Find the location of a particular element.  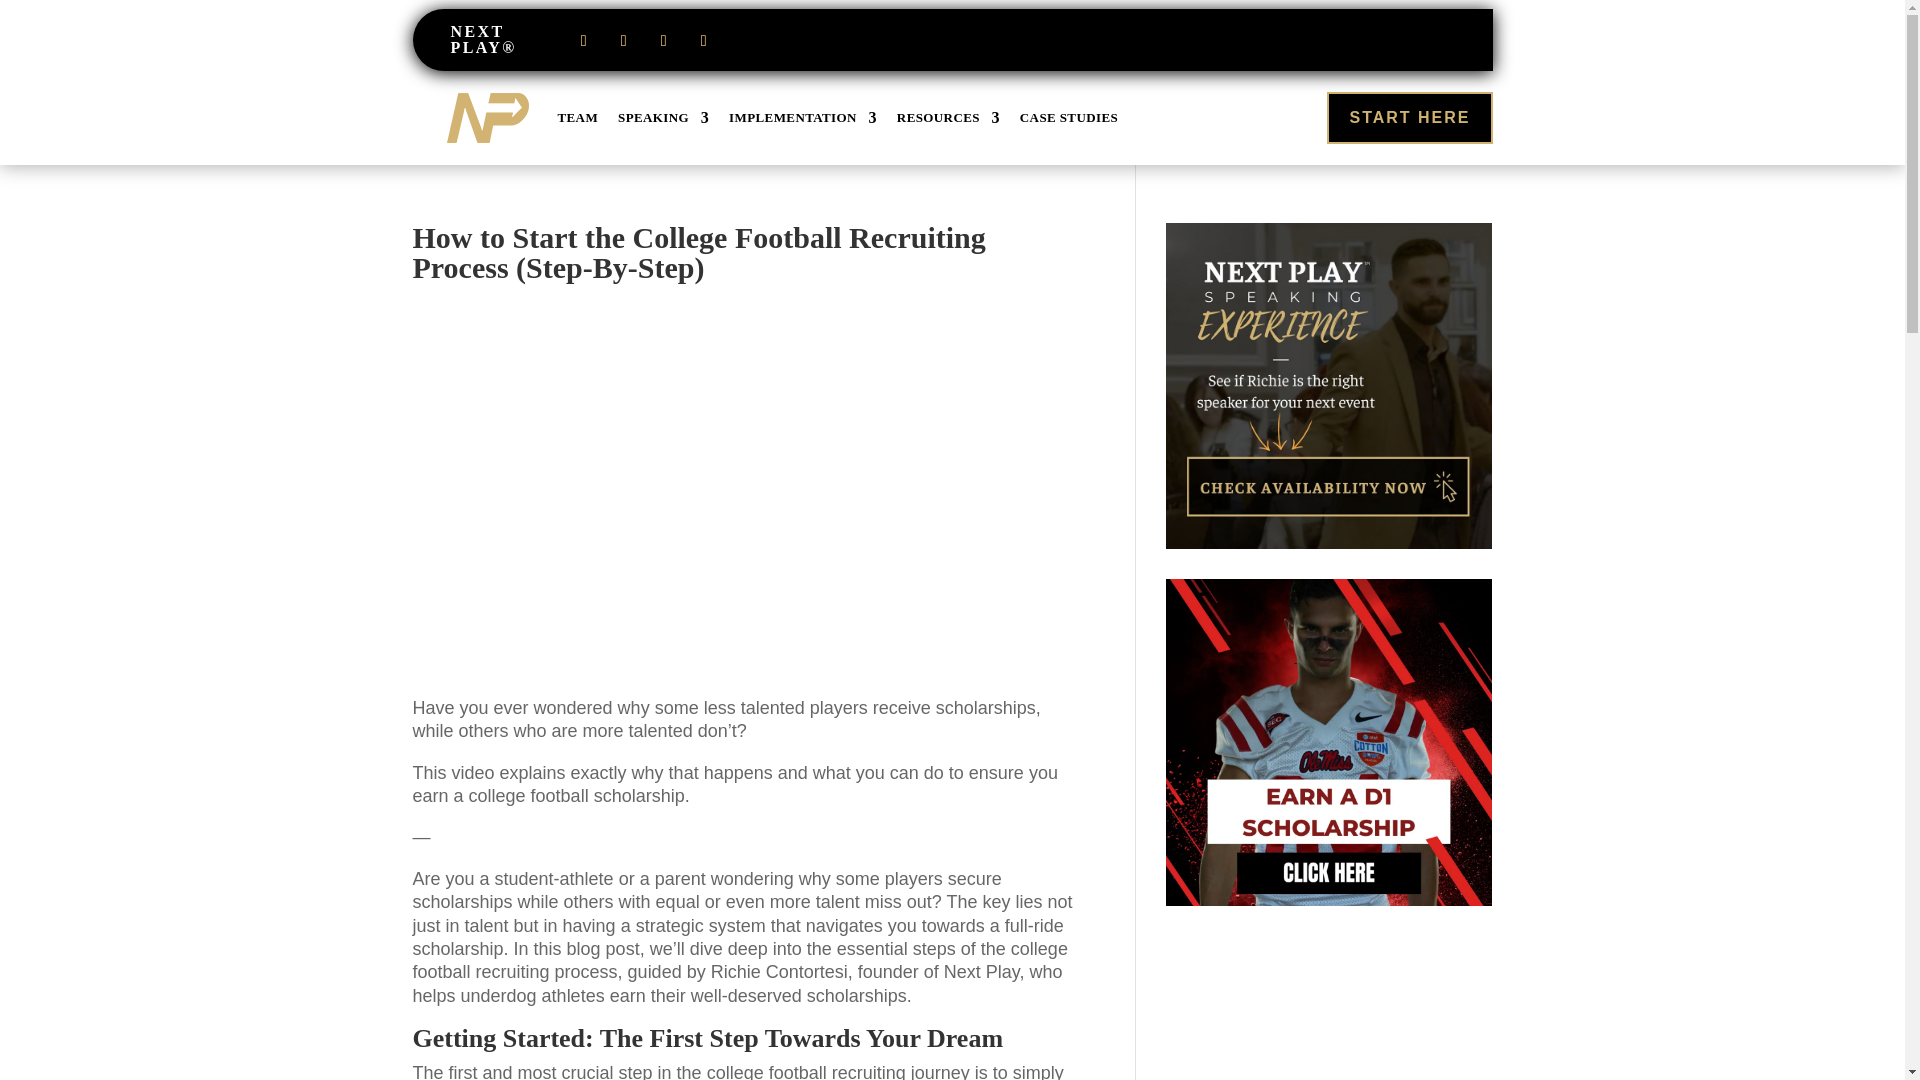

Follow on Instagram is located at coordinates (624, 40).